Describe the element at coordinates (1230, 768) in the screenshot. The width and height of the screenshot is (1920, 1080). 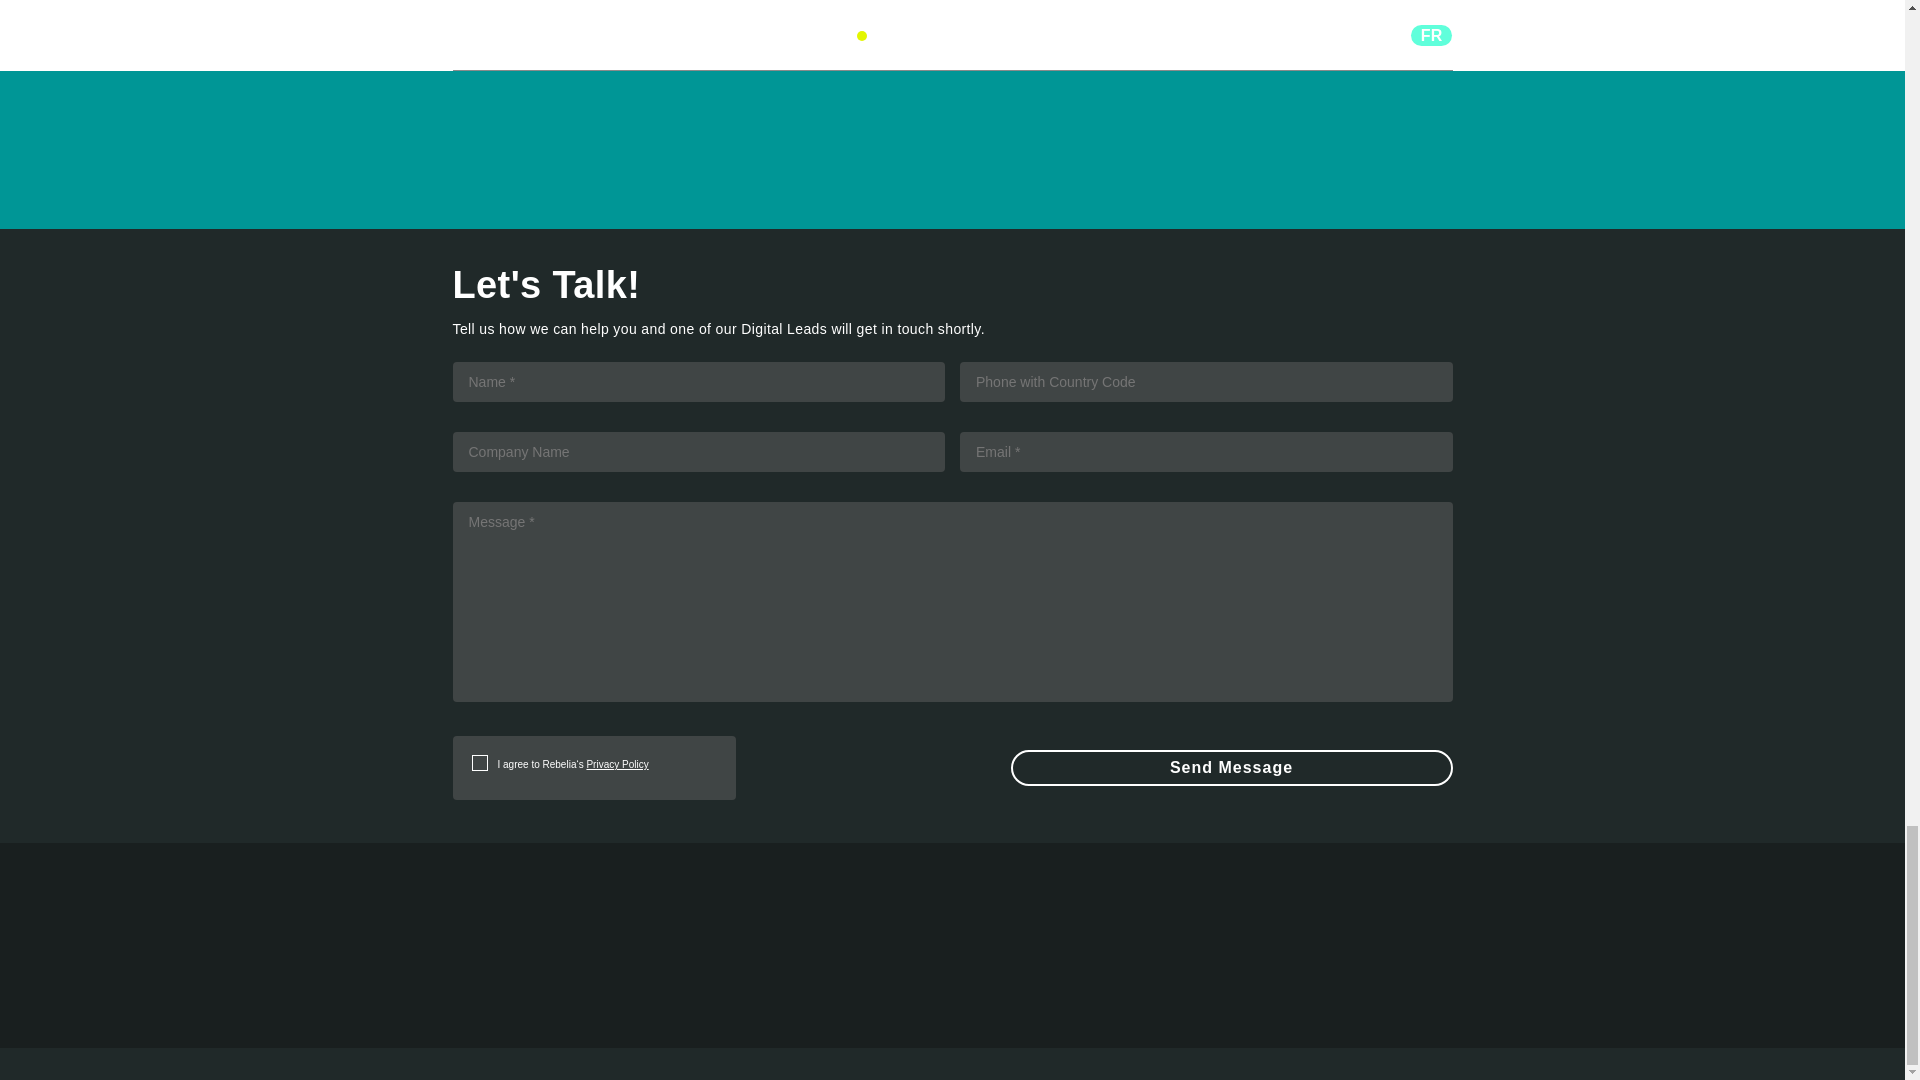
I see `Send Message` at that location.